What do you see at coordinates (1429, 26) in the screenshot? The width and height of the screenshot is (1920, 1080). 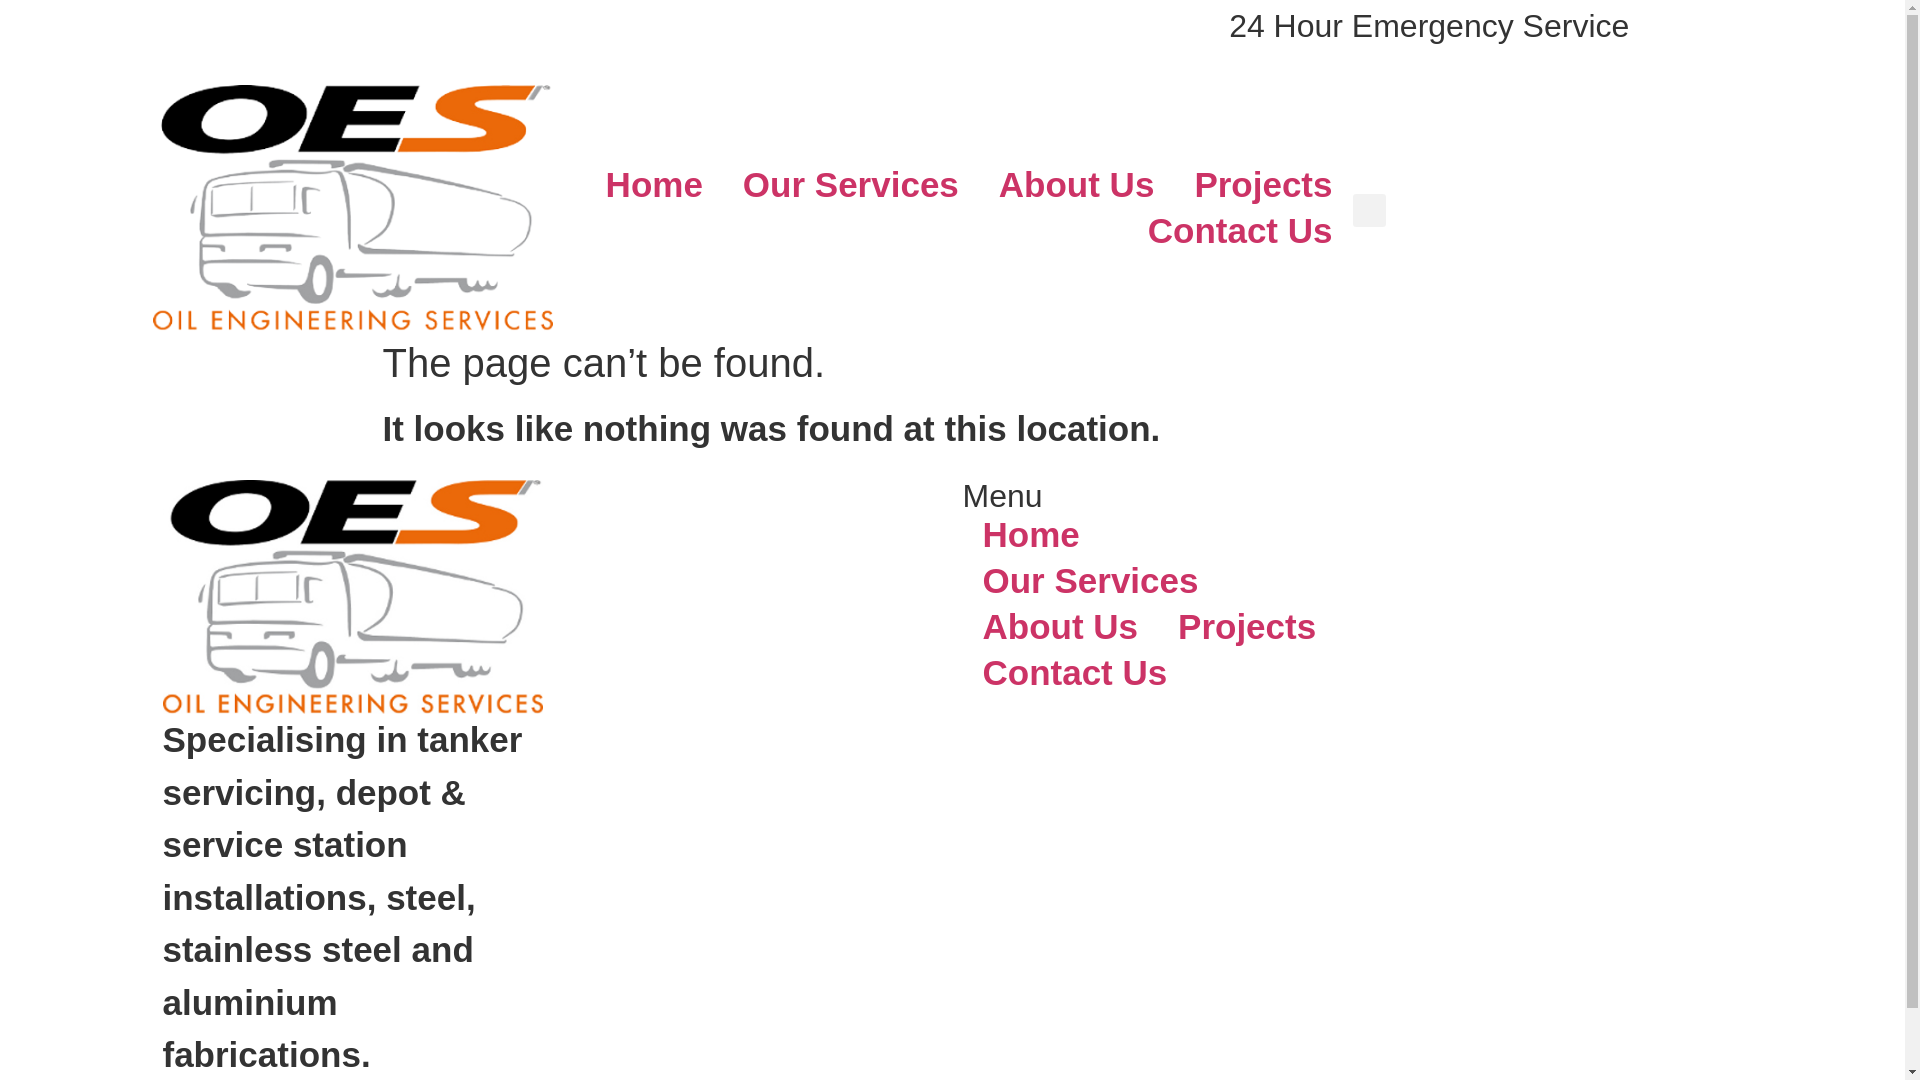 I see `24 Hour Emergency Service` at bounding box center [1429, 26].